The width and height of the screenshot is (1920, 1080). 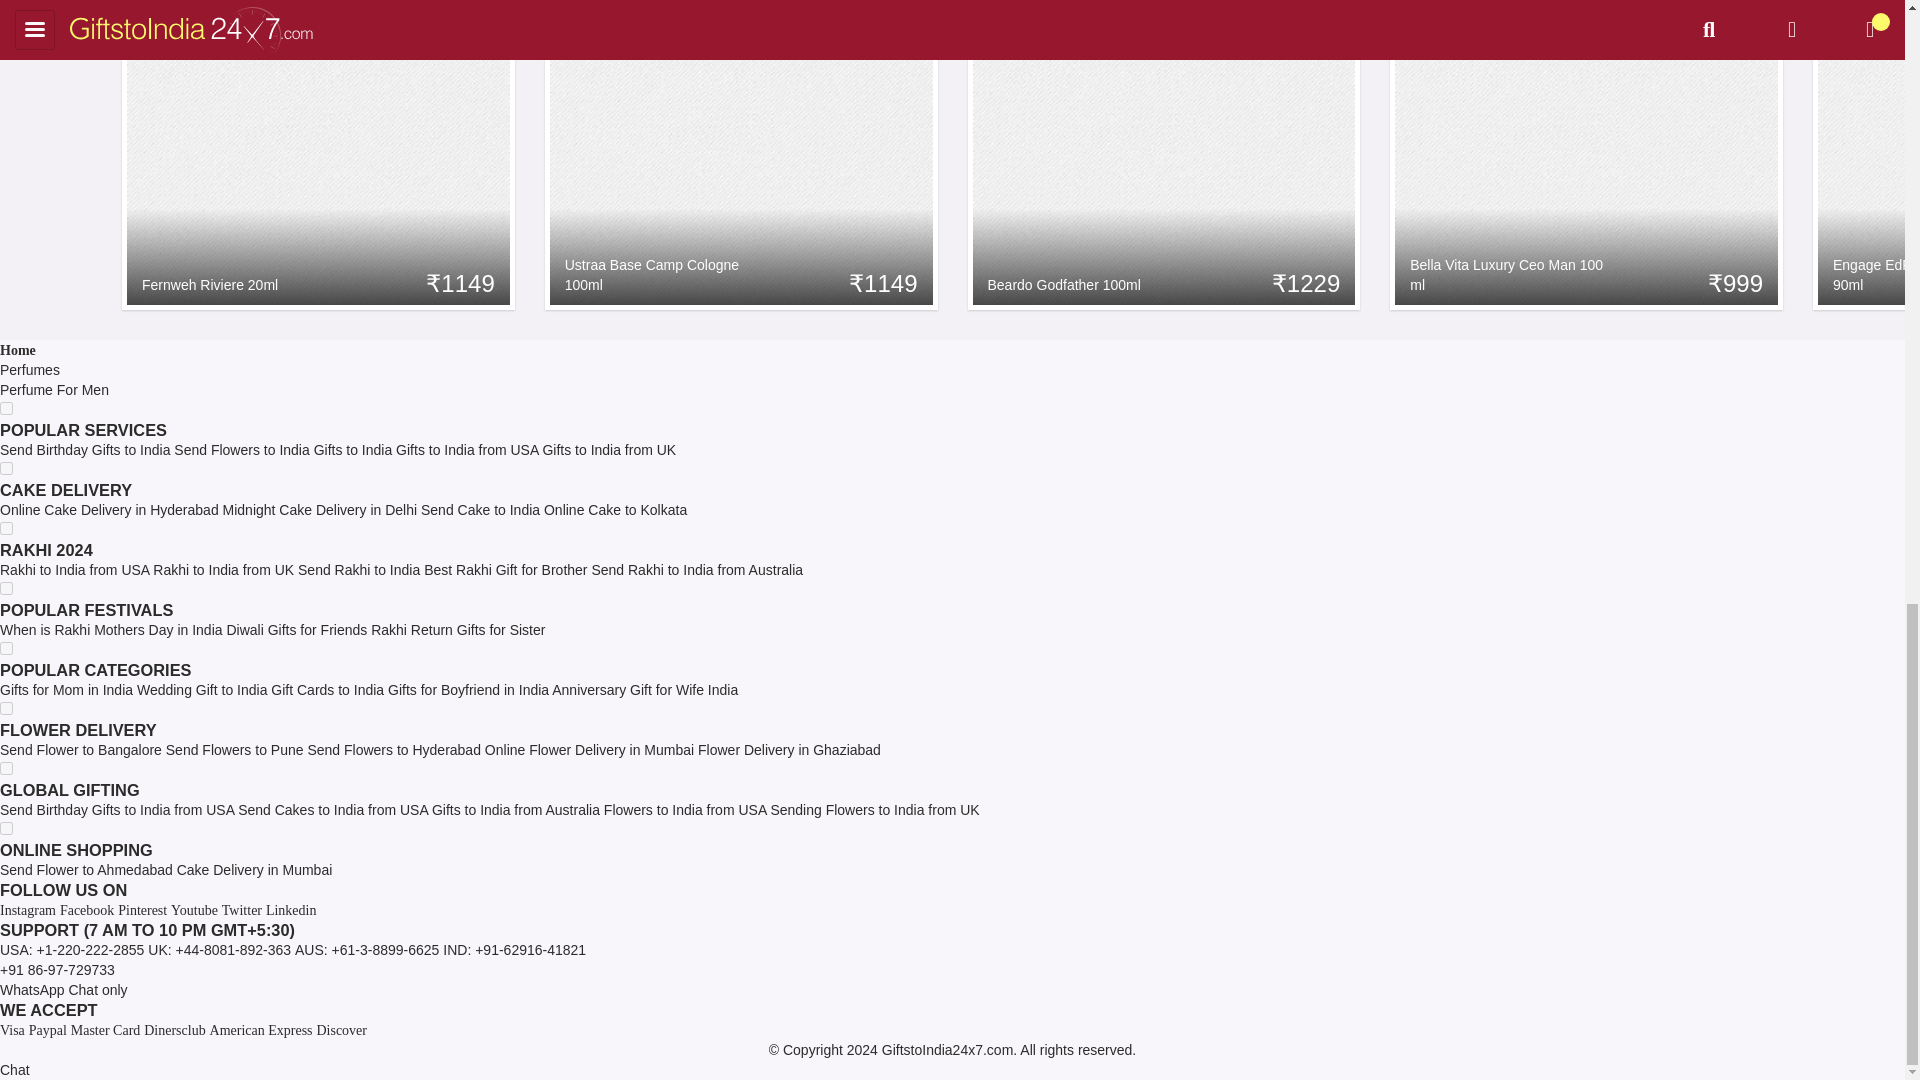 What do you see at coordinates (6, 708) in the screenshot?
I see `on` at bounding box center [6, 708].